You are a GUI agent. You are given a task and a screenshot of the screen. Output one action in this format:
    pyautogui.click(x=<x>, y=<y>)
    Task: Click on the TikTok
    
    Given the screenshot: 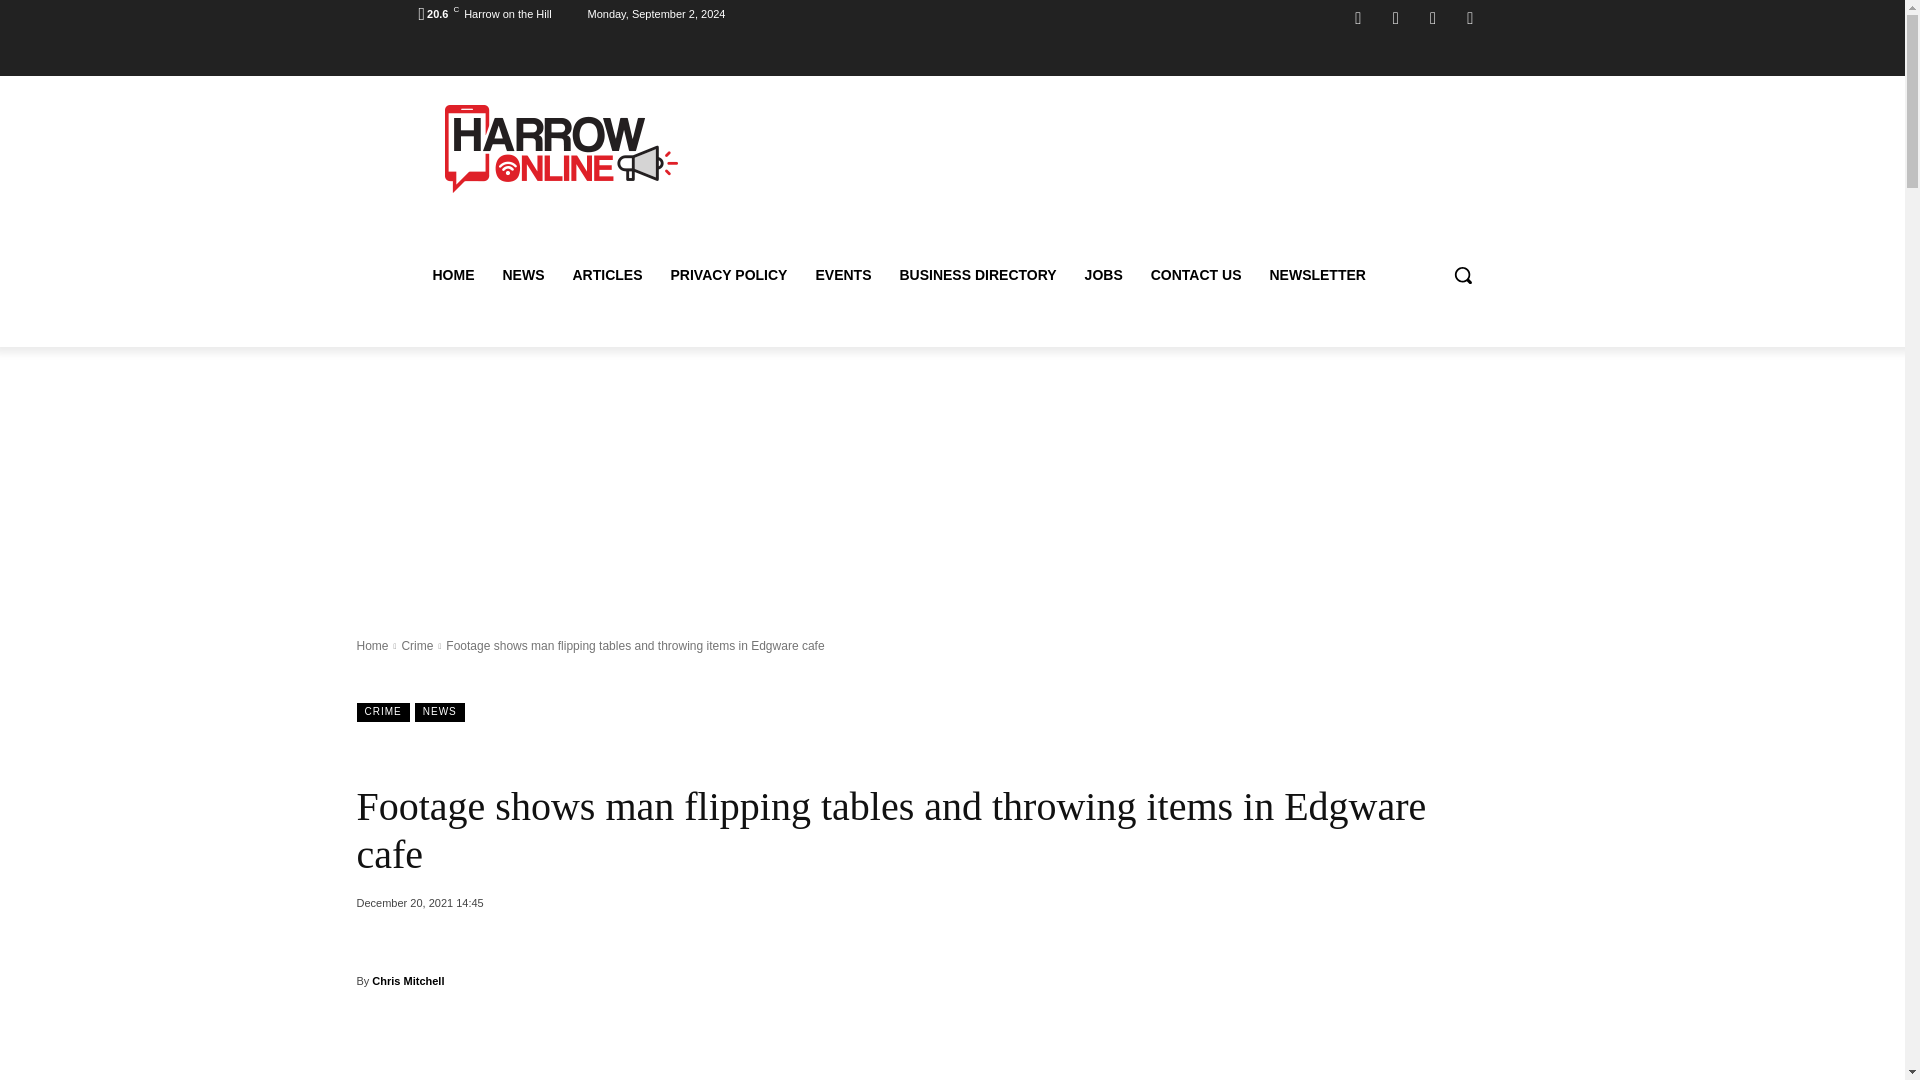 What is the action you would take?
    pyautogui.click(x=1432, y=18)
    